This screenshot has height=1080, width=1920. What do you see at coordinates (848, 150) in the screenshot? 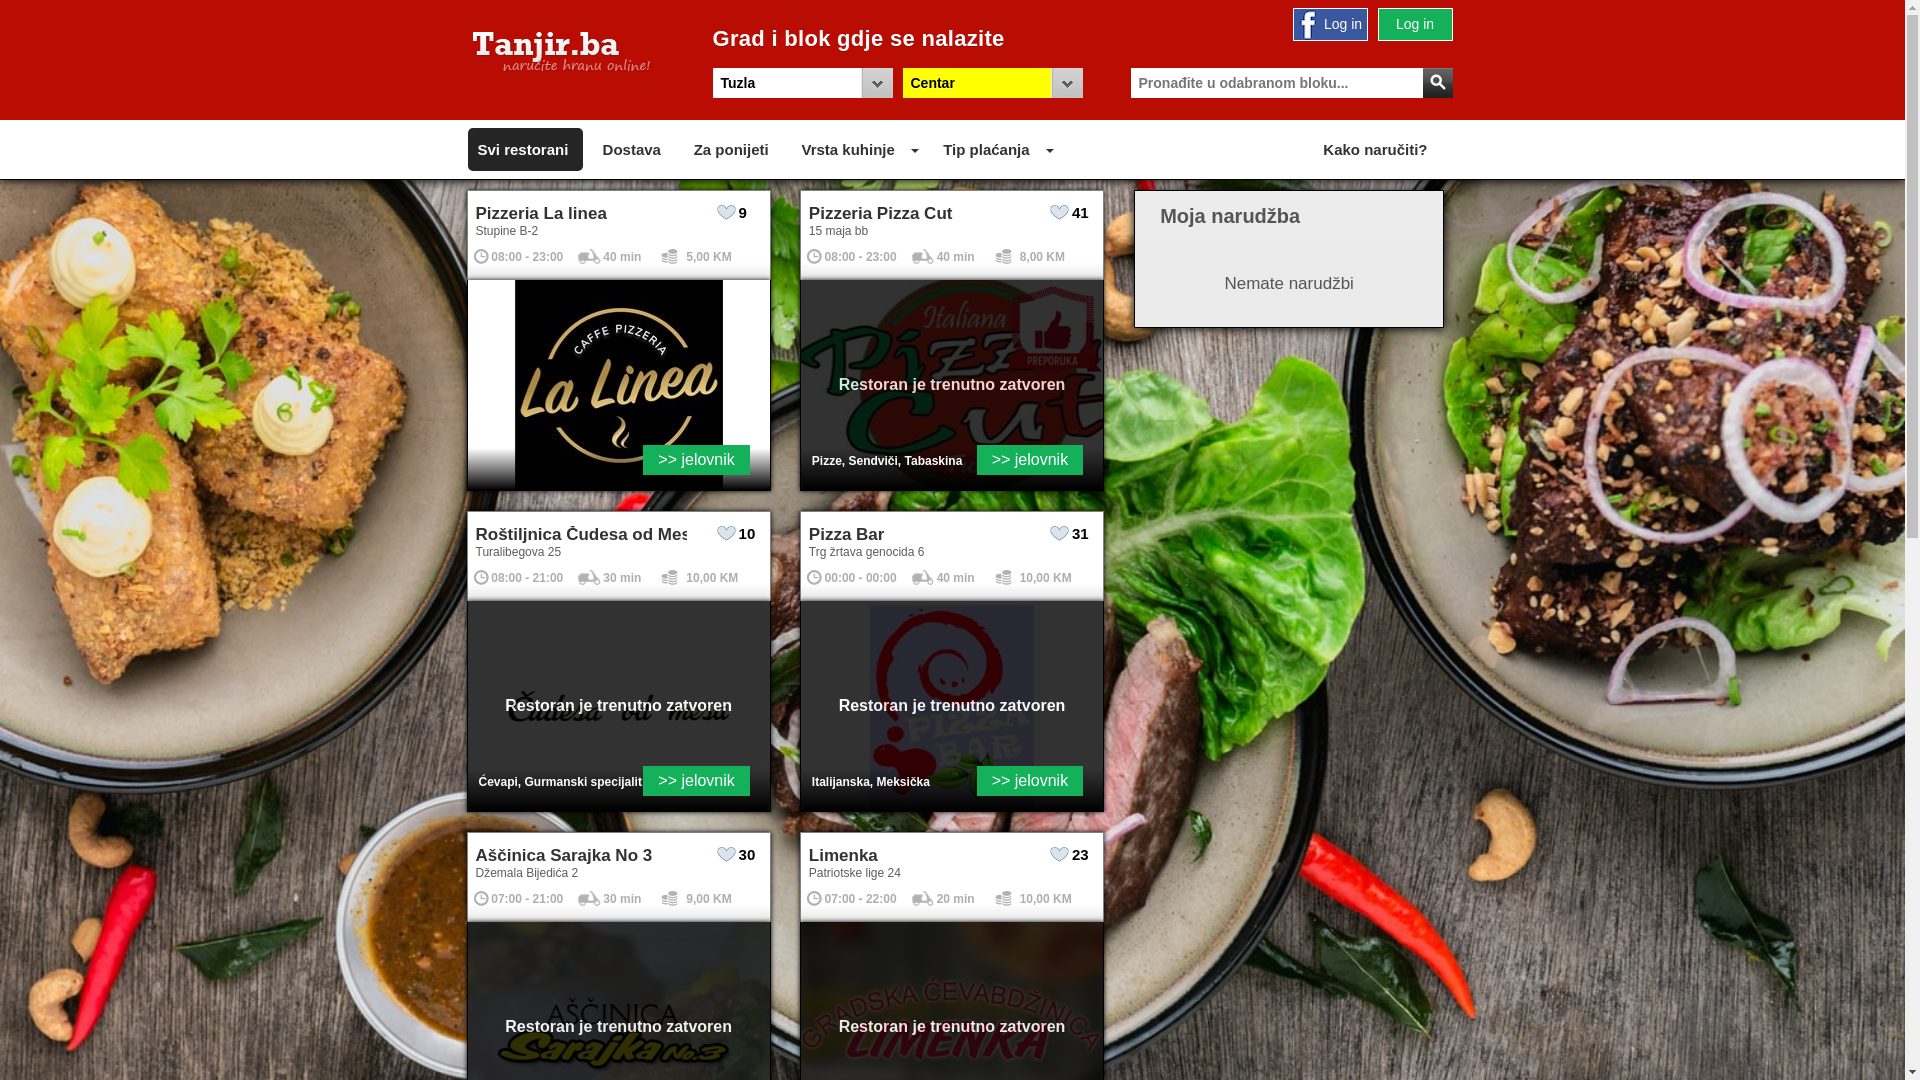
I see `Vrsta kuhinje` at bounding box center [848, 150].